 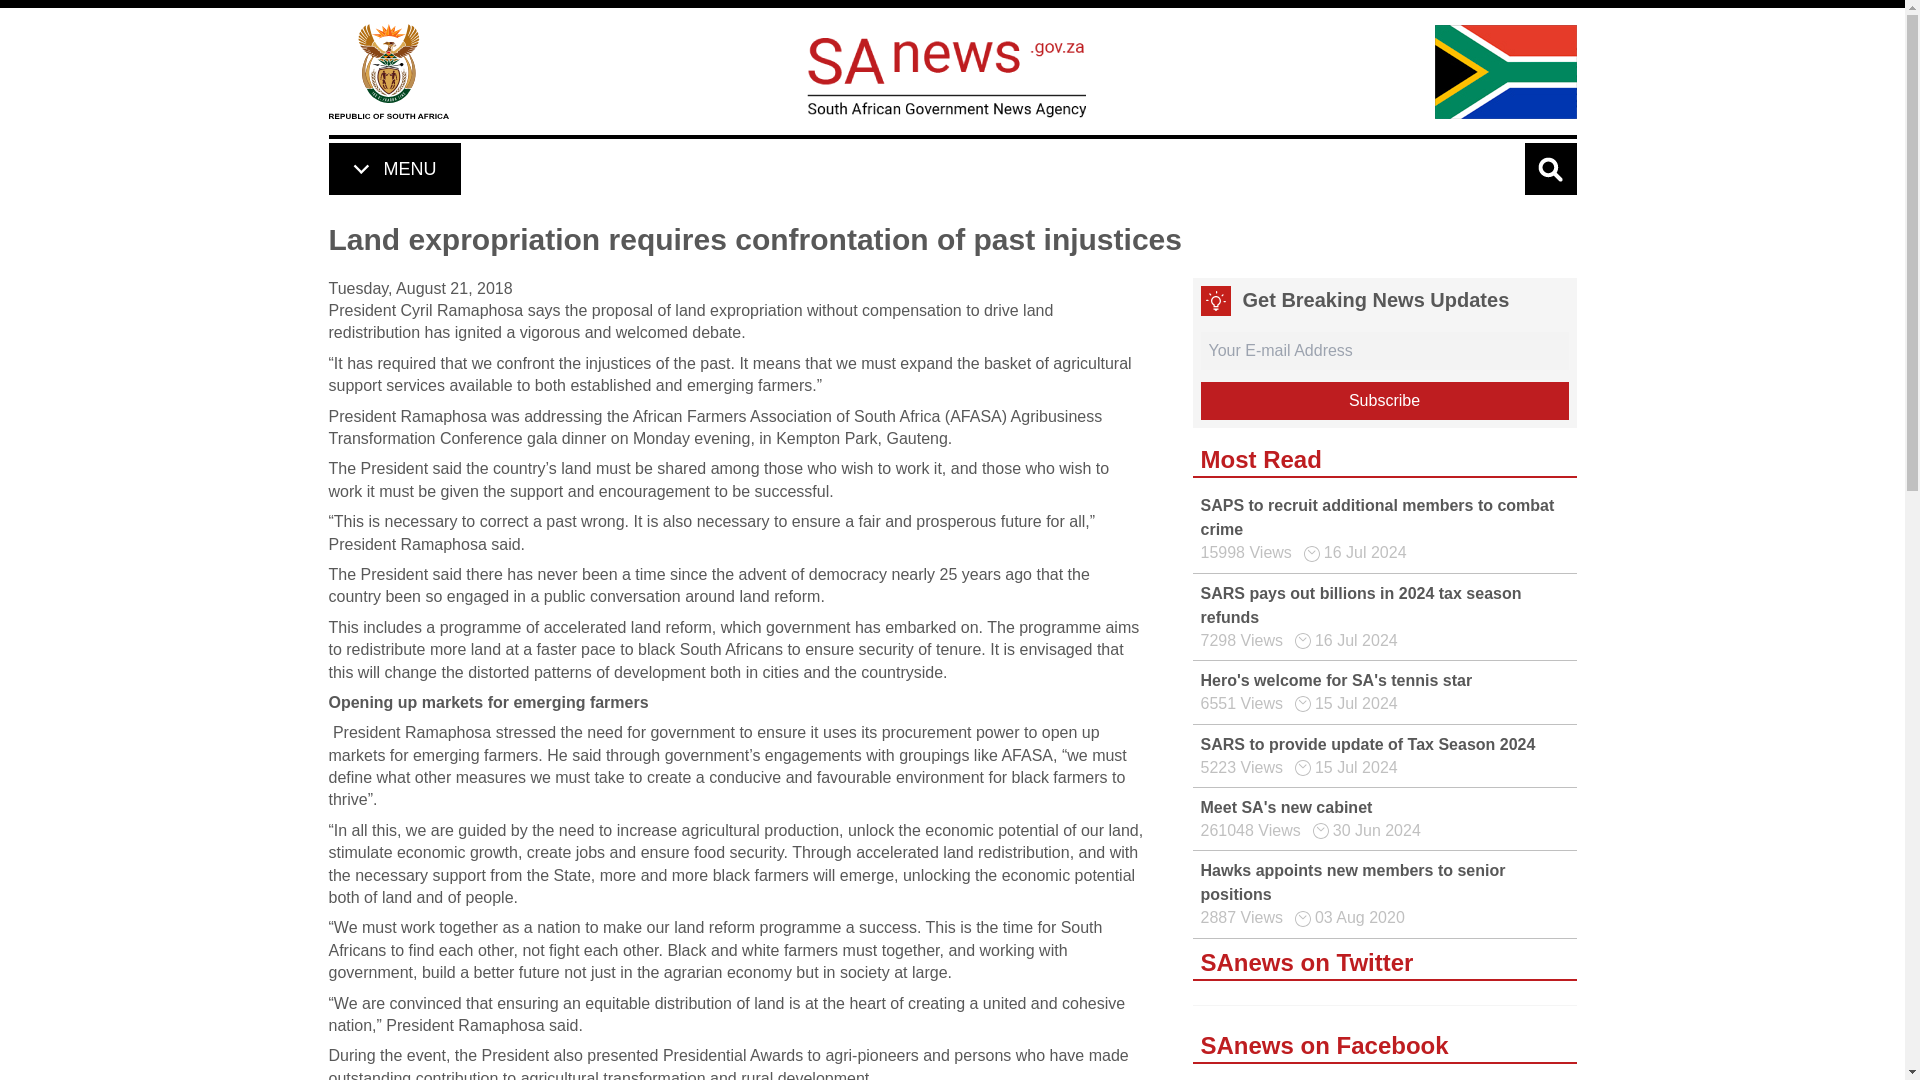 I want to click on SARS to provide update of Tax Season 2024, so click(x=1367, y=744).